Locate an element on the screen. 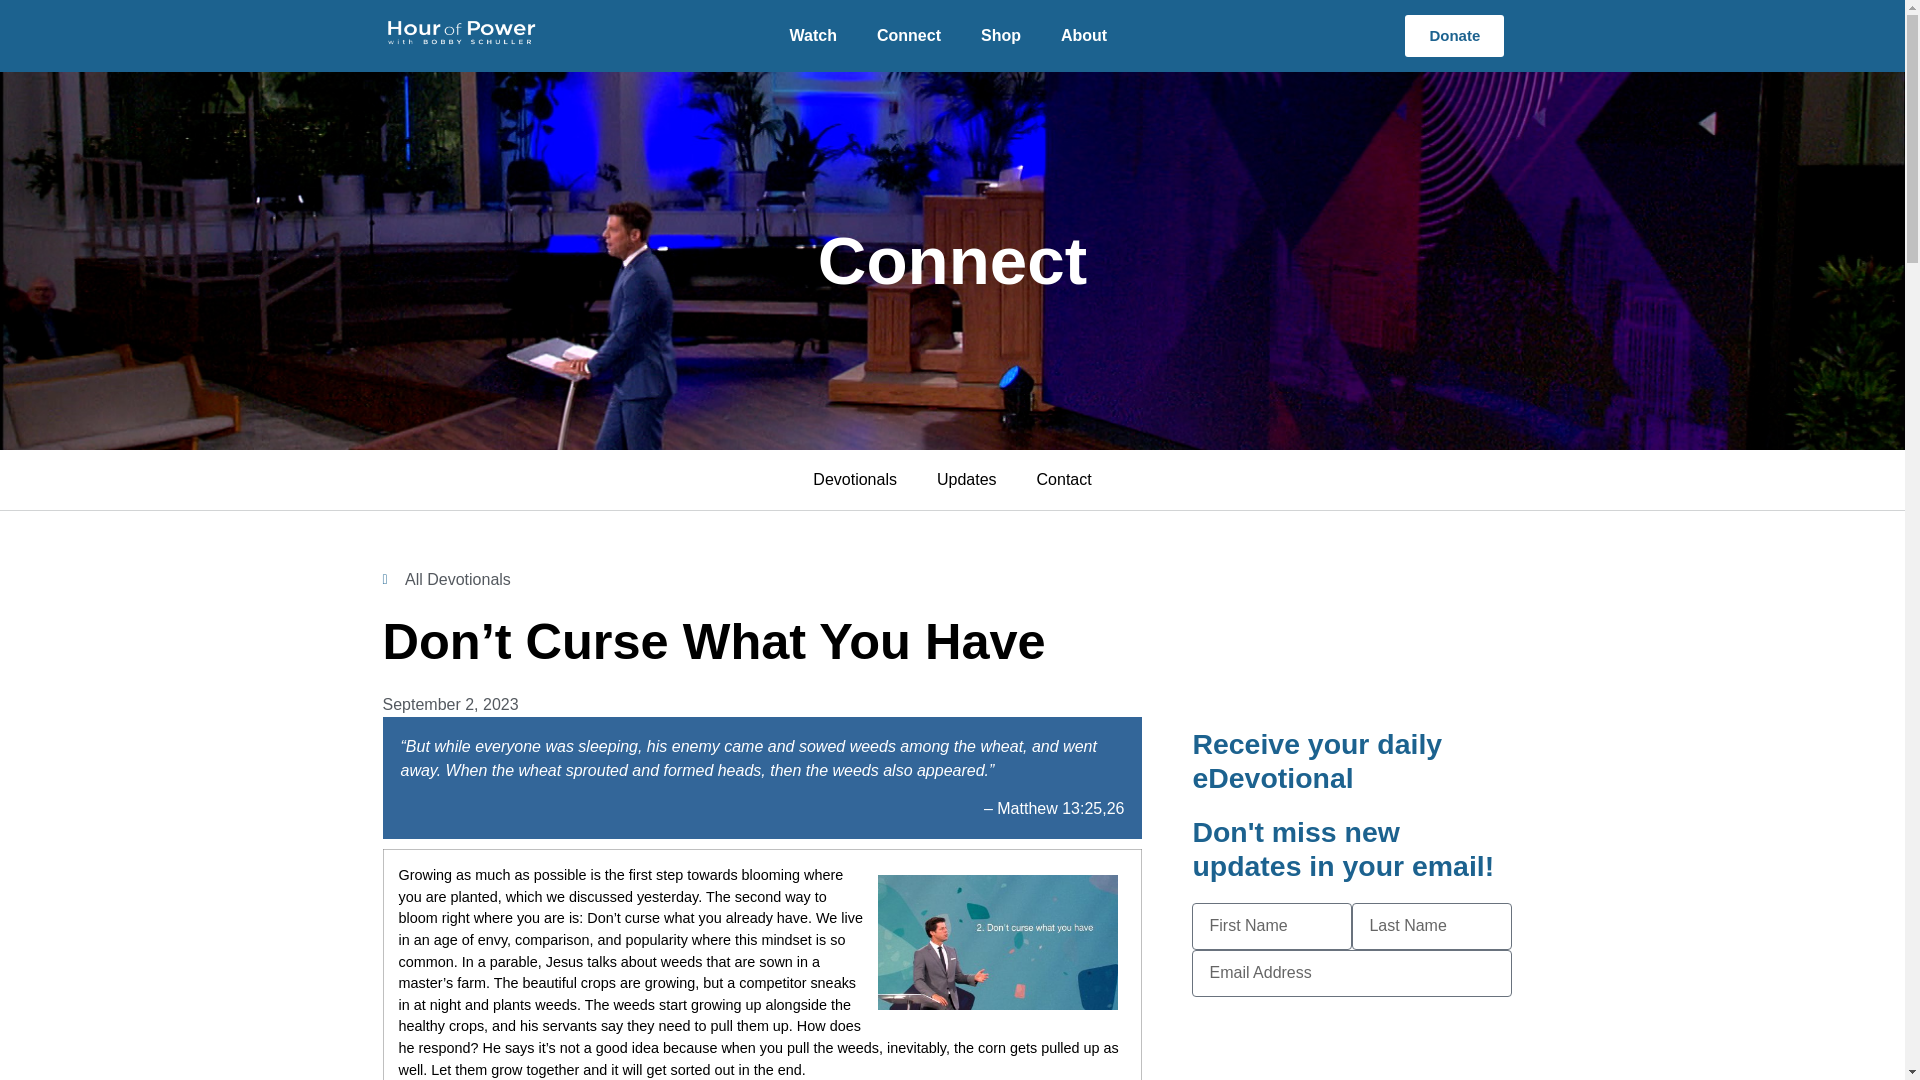 This screenshot has height=1080, width=1920. Connect is located at coordinates (908, 35).